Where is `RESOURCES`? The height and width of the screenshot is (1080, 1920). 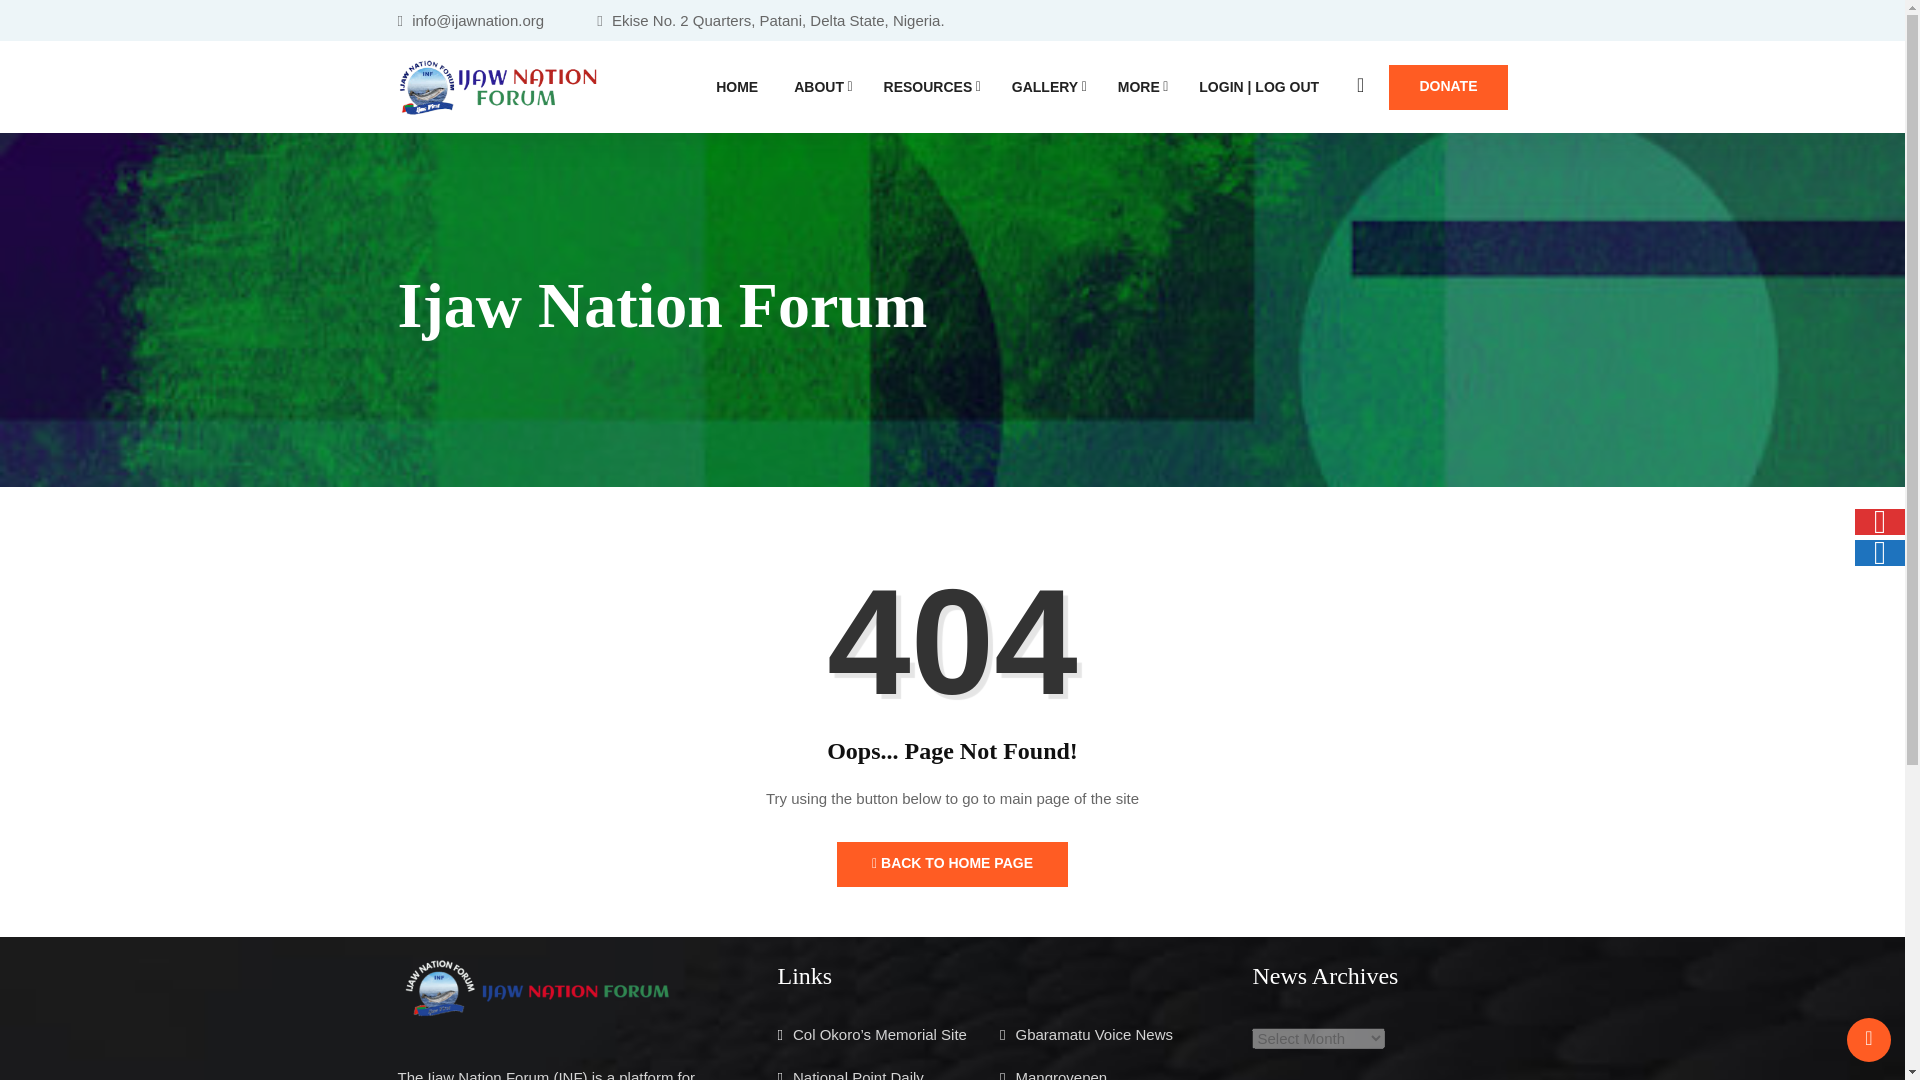
RESOURCES is located at coordinates (929, 86).